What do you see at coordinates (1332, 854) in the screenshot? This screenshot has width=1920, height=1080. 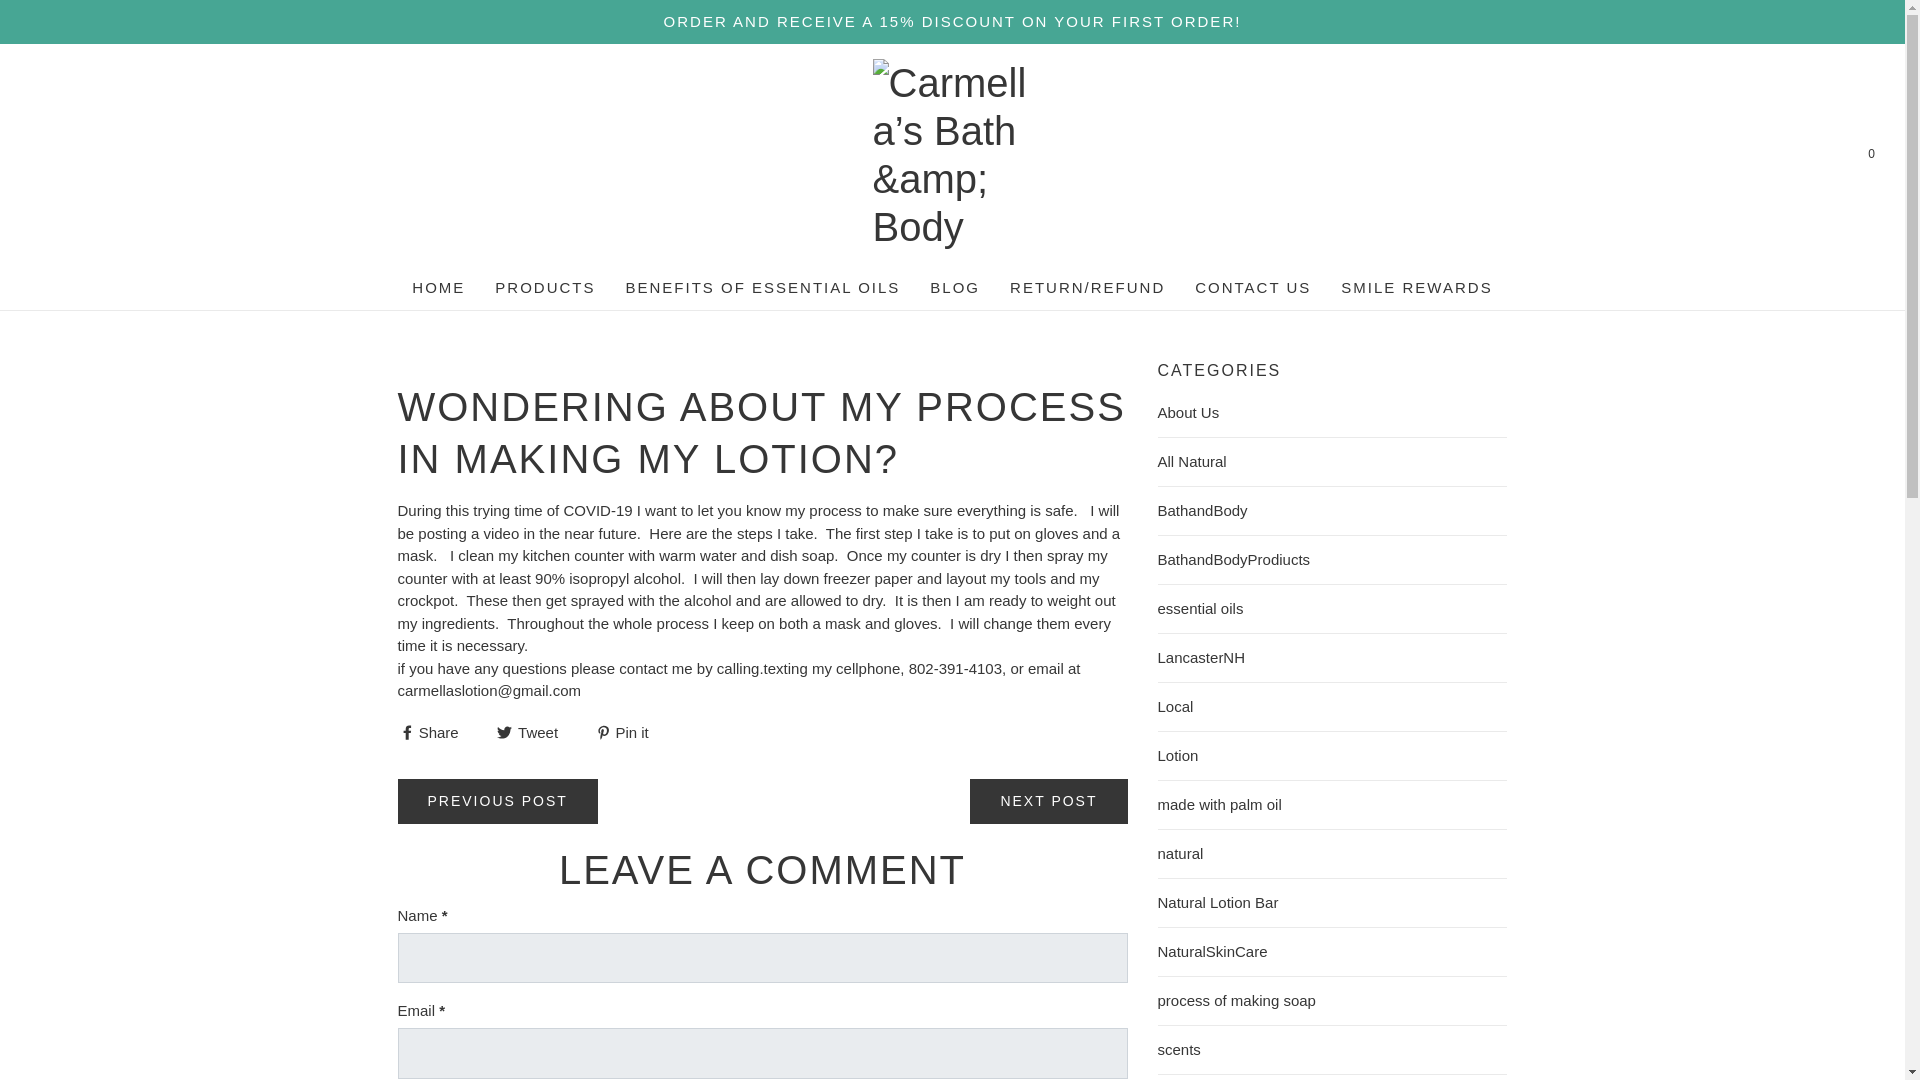 I see `Show articles tagged natural` at bounding box center [1332, 854].